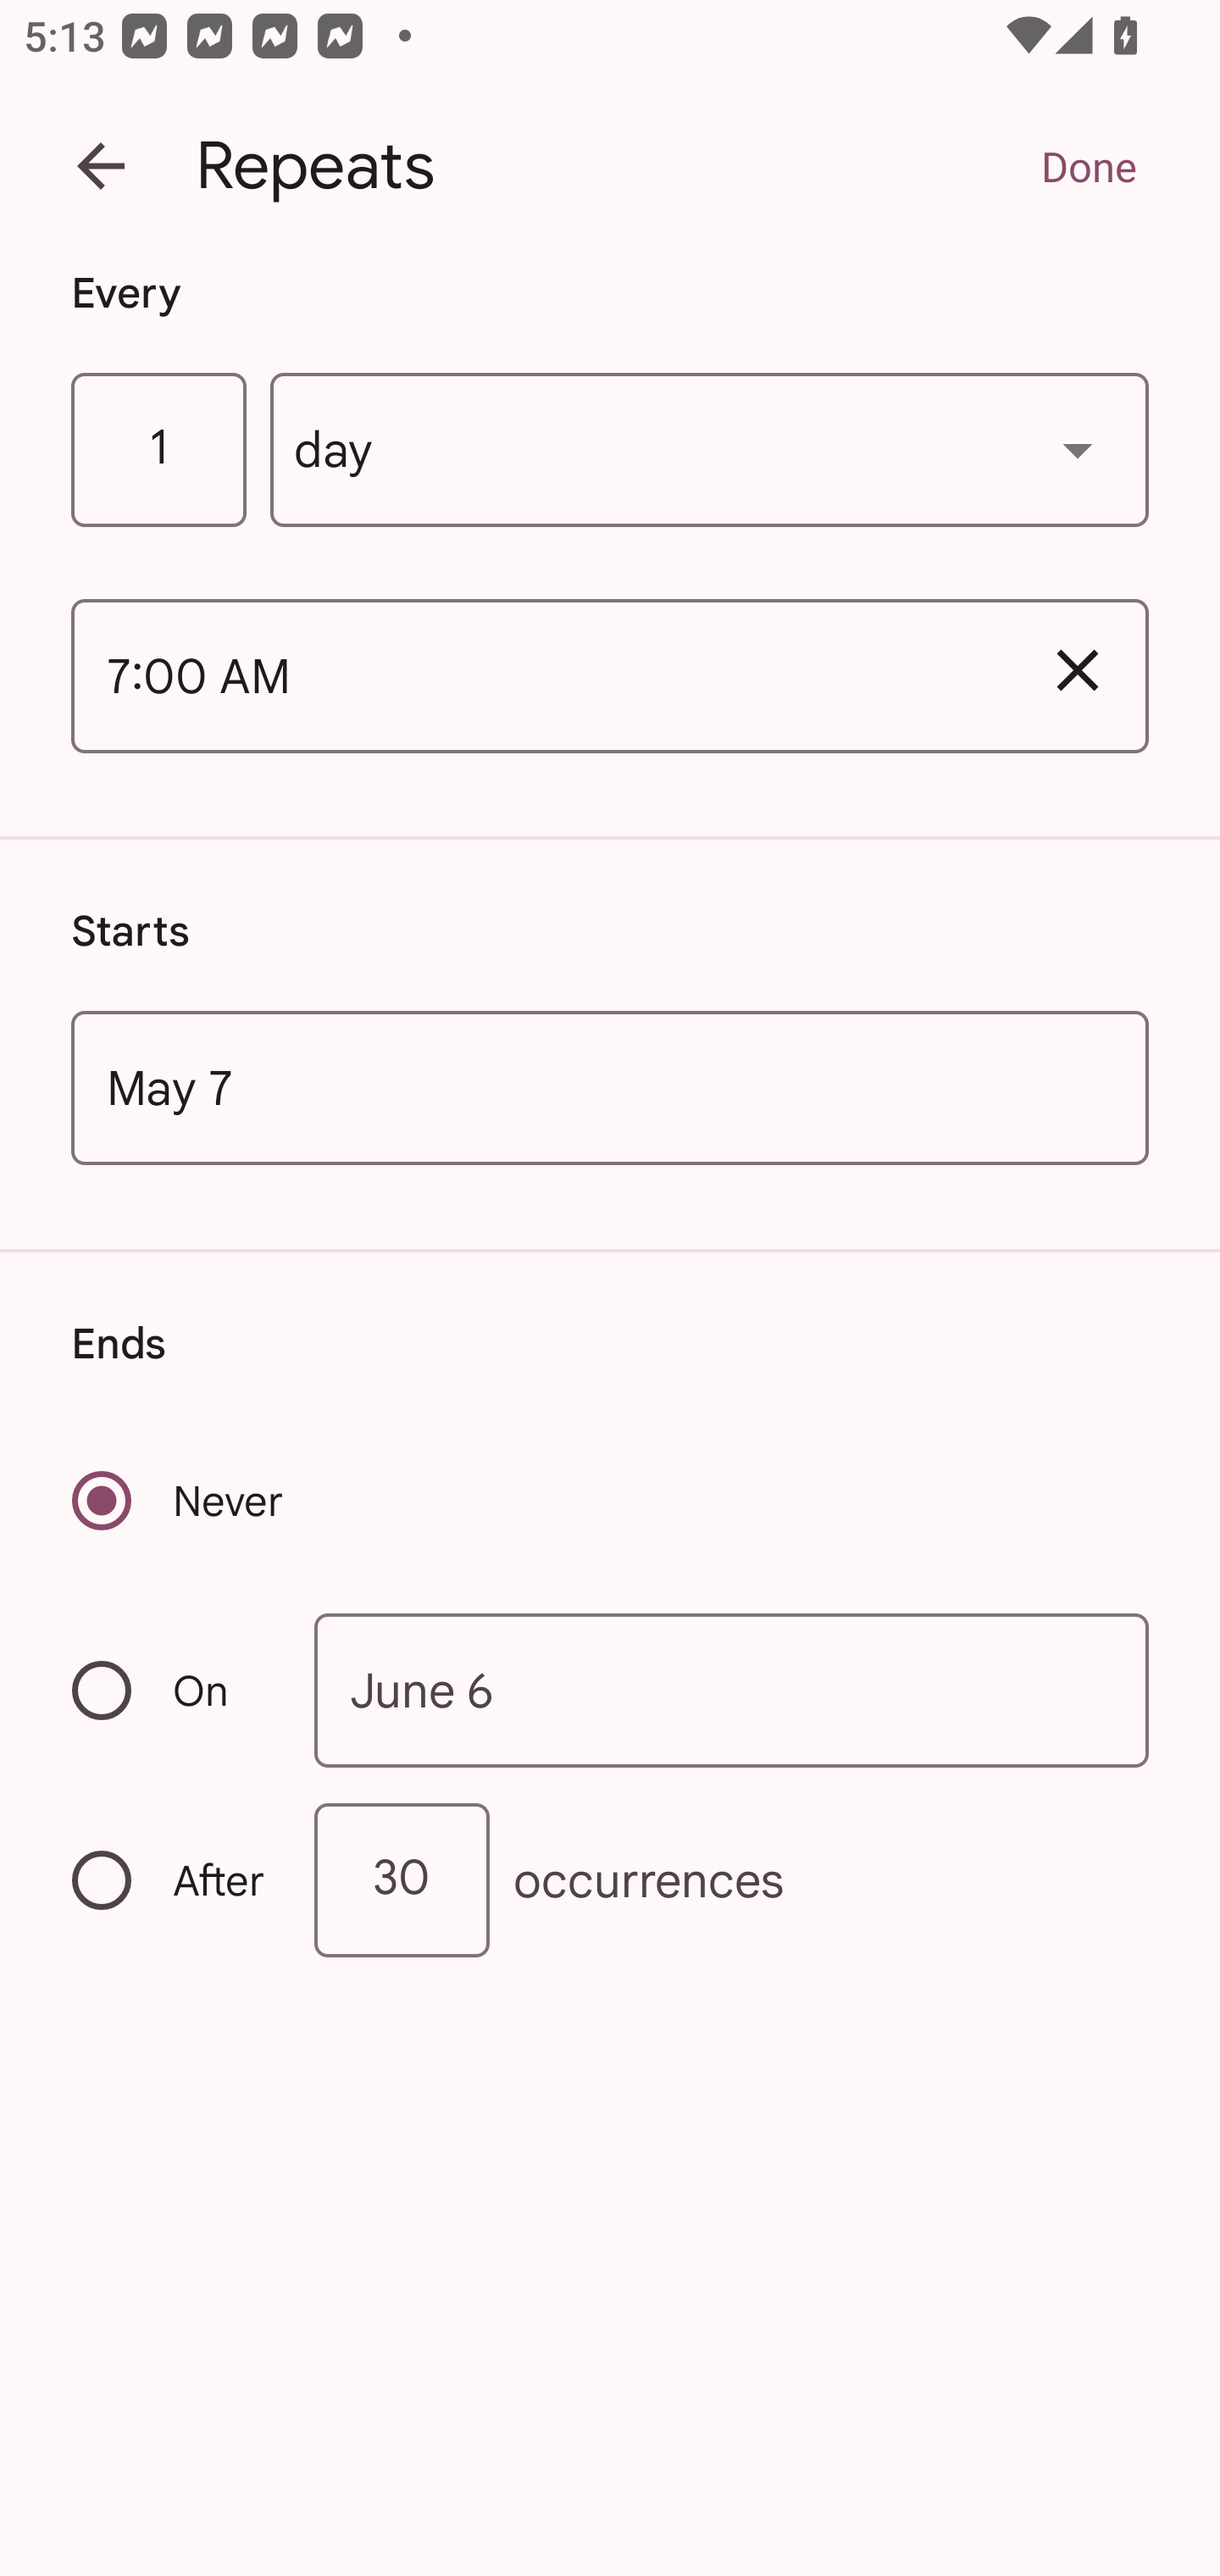  Describe the element at coordinates (710, 451) in the screenshot. I see `day` at that location.